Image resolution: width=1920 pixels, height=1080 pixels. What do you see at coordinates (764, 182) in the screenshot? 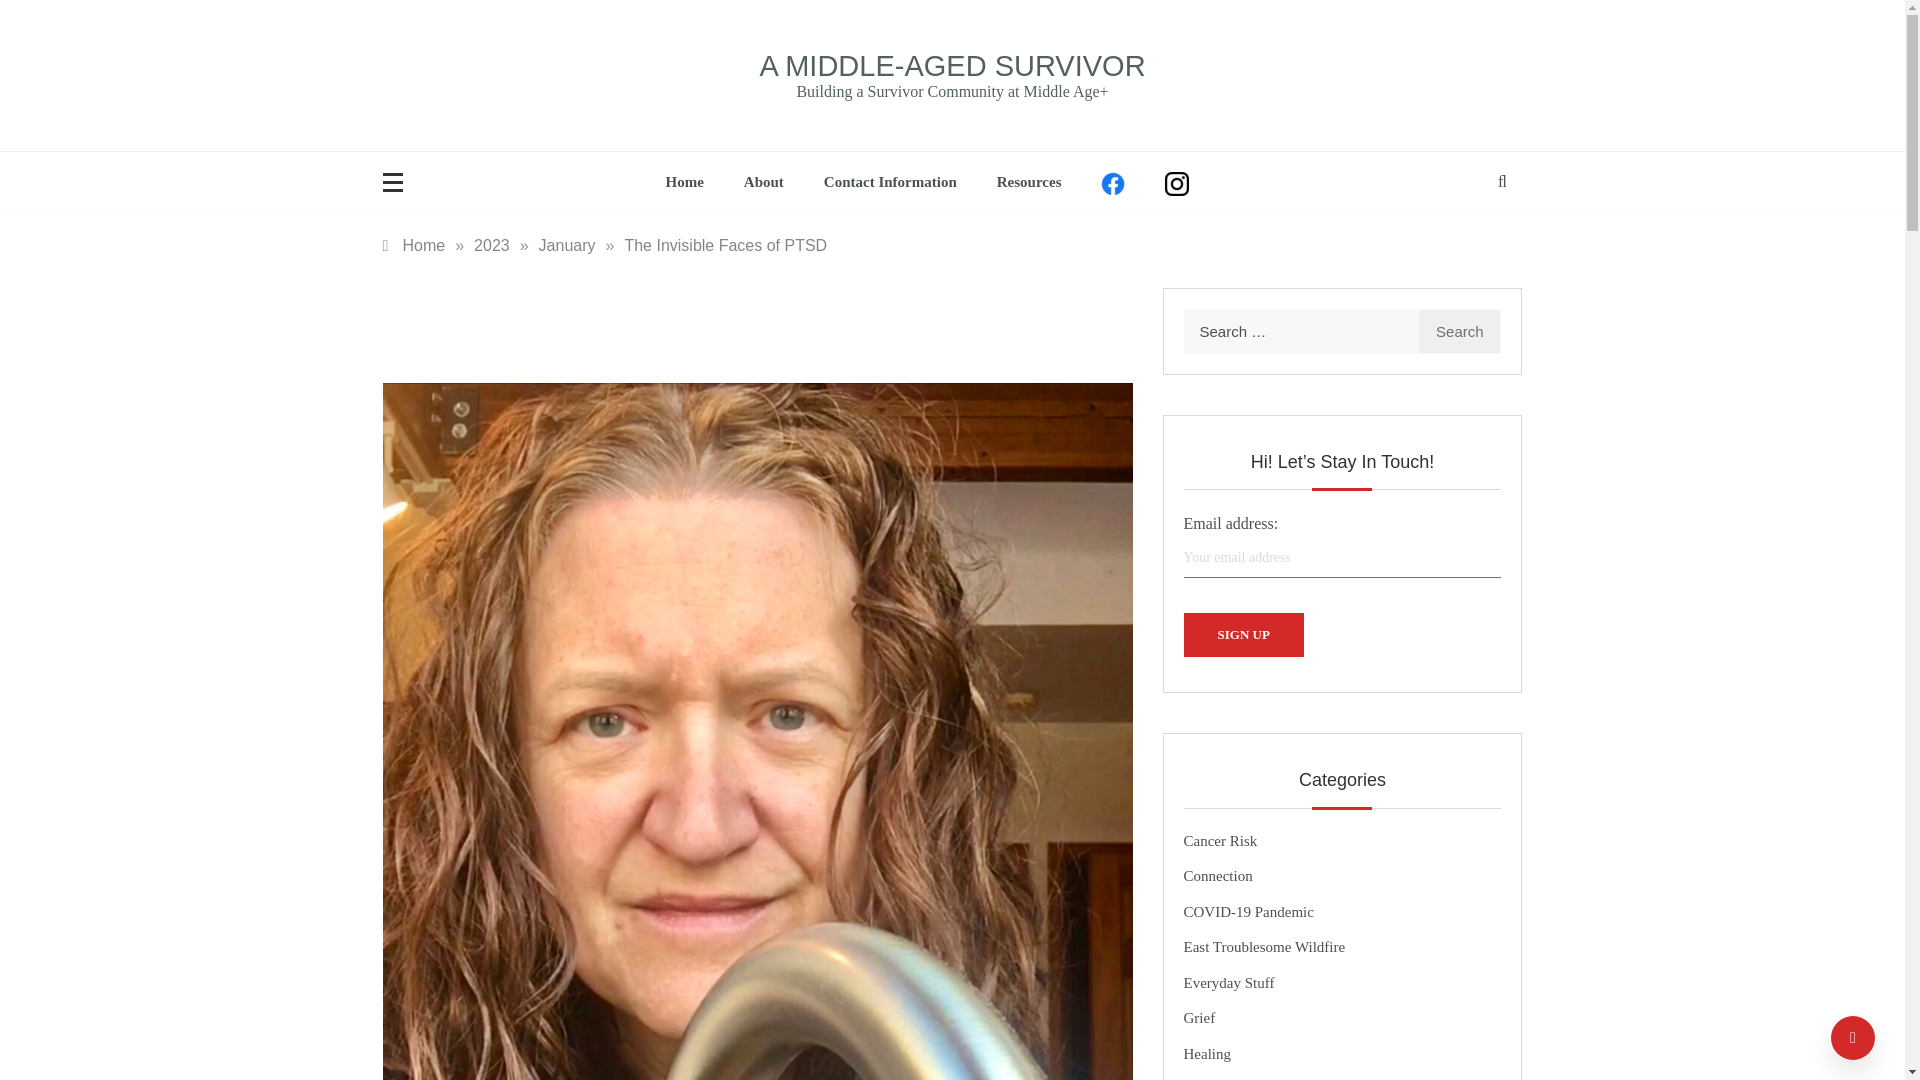
I see `About` at bounding box center [764, 182].